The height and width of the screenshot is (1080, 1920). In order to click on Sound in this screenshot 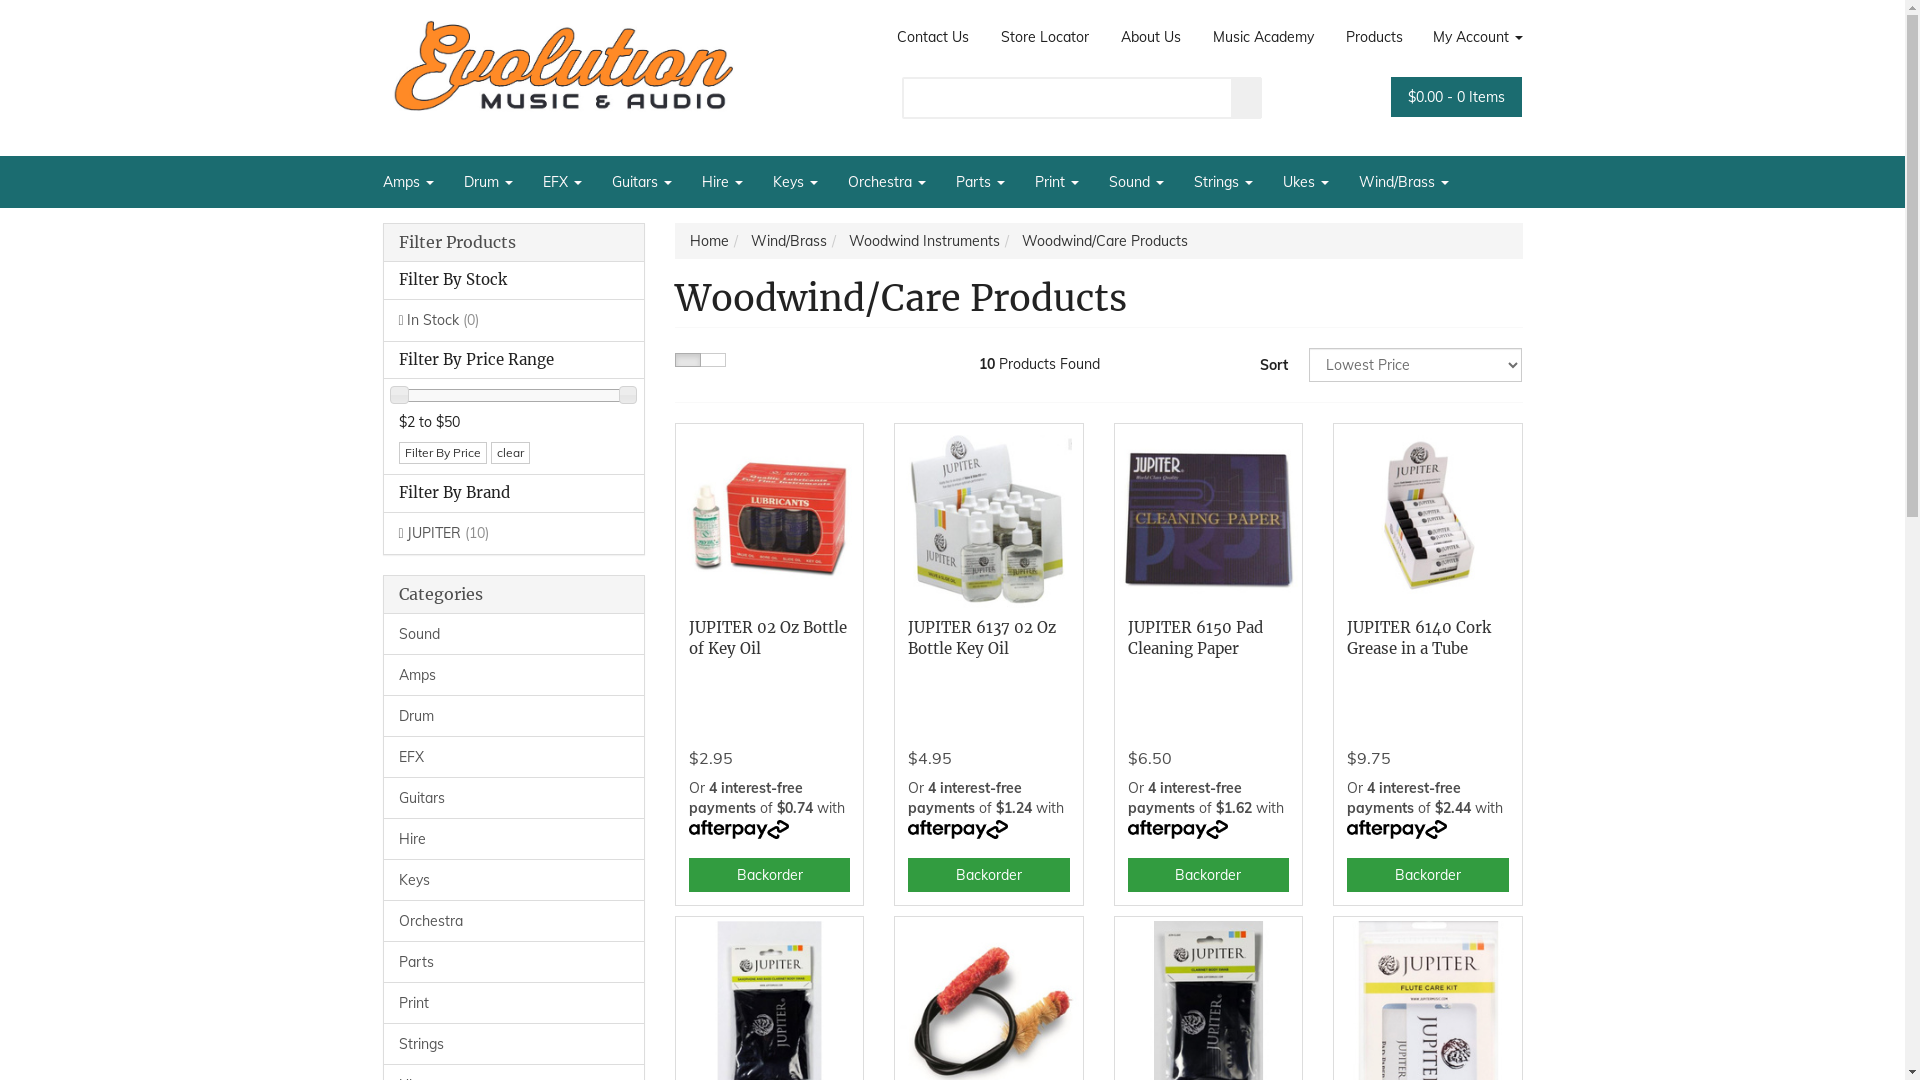, I will do `click(1136, 182)`.